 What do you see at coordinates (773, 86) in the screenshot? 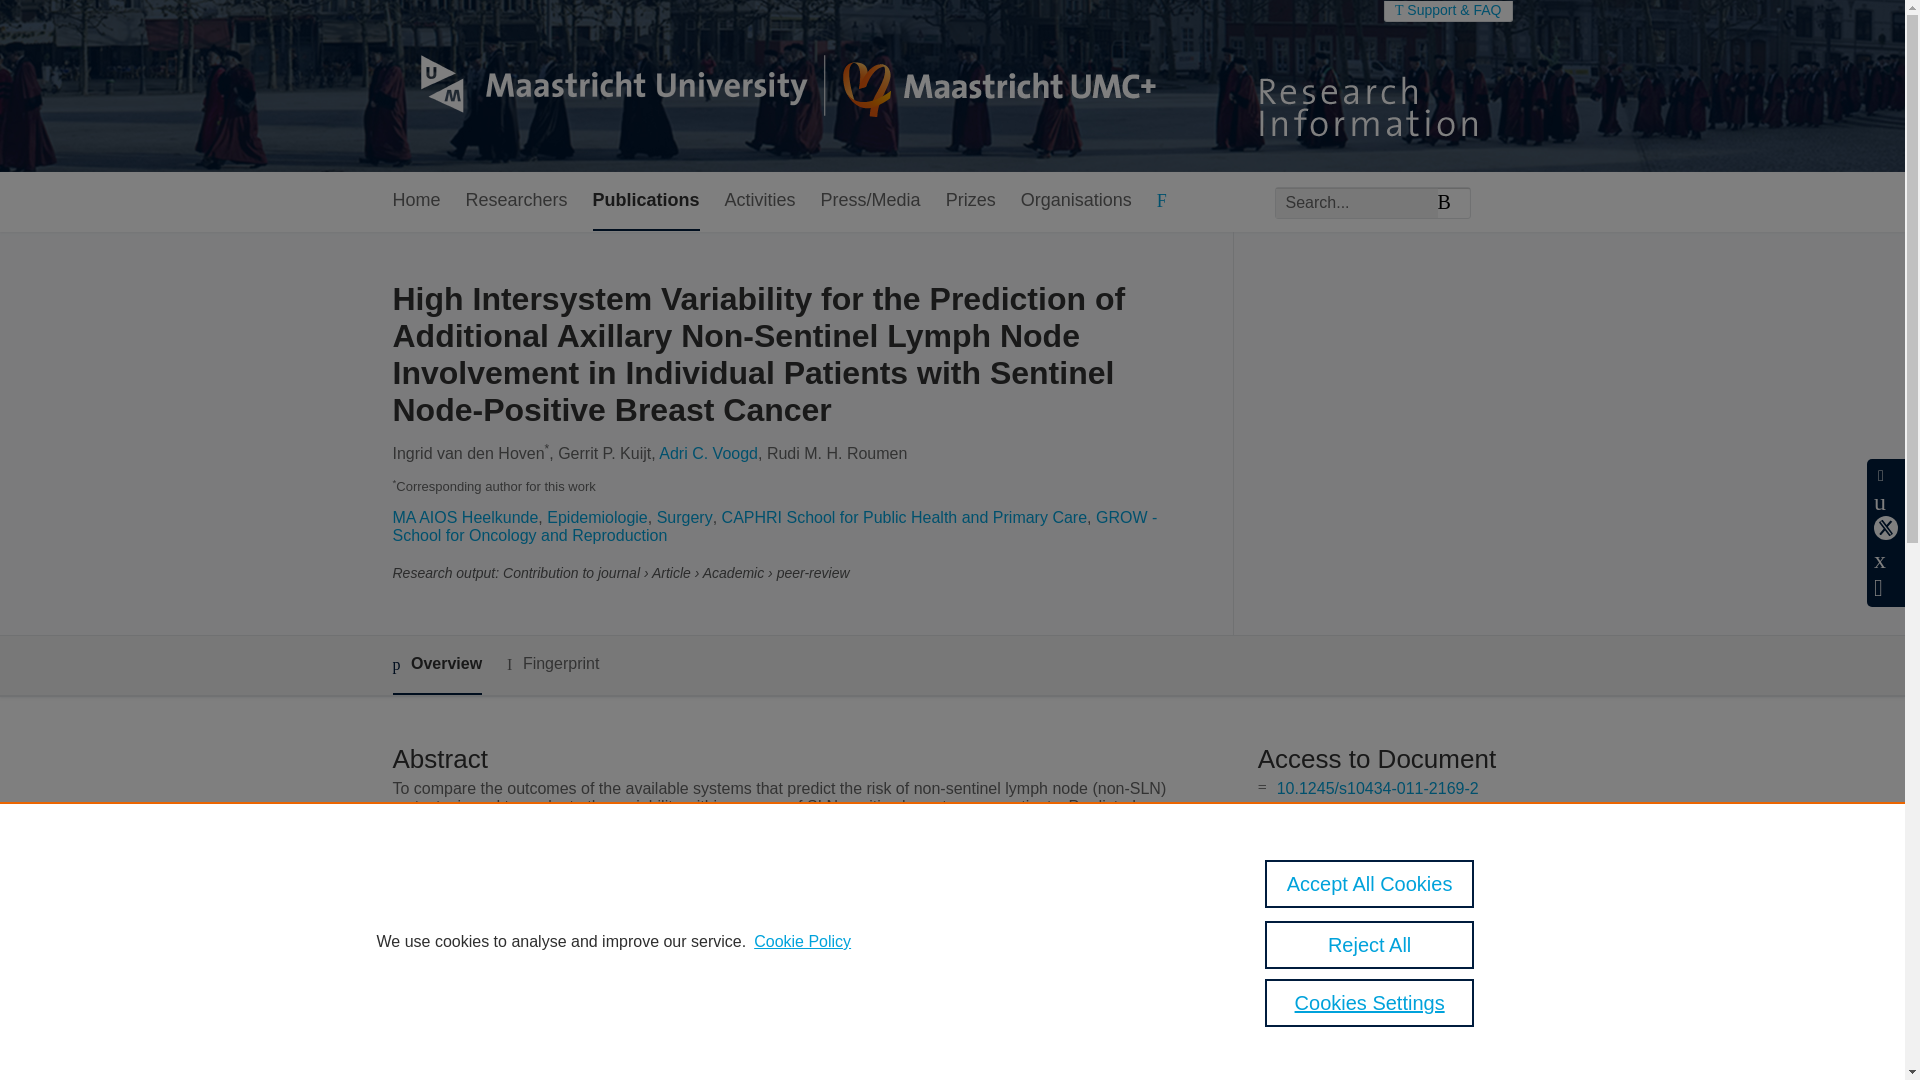
I see `Maastricht University Home` at bounding box center [773, 86].